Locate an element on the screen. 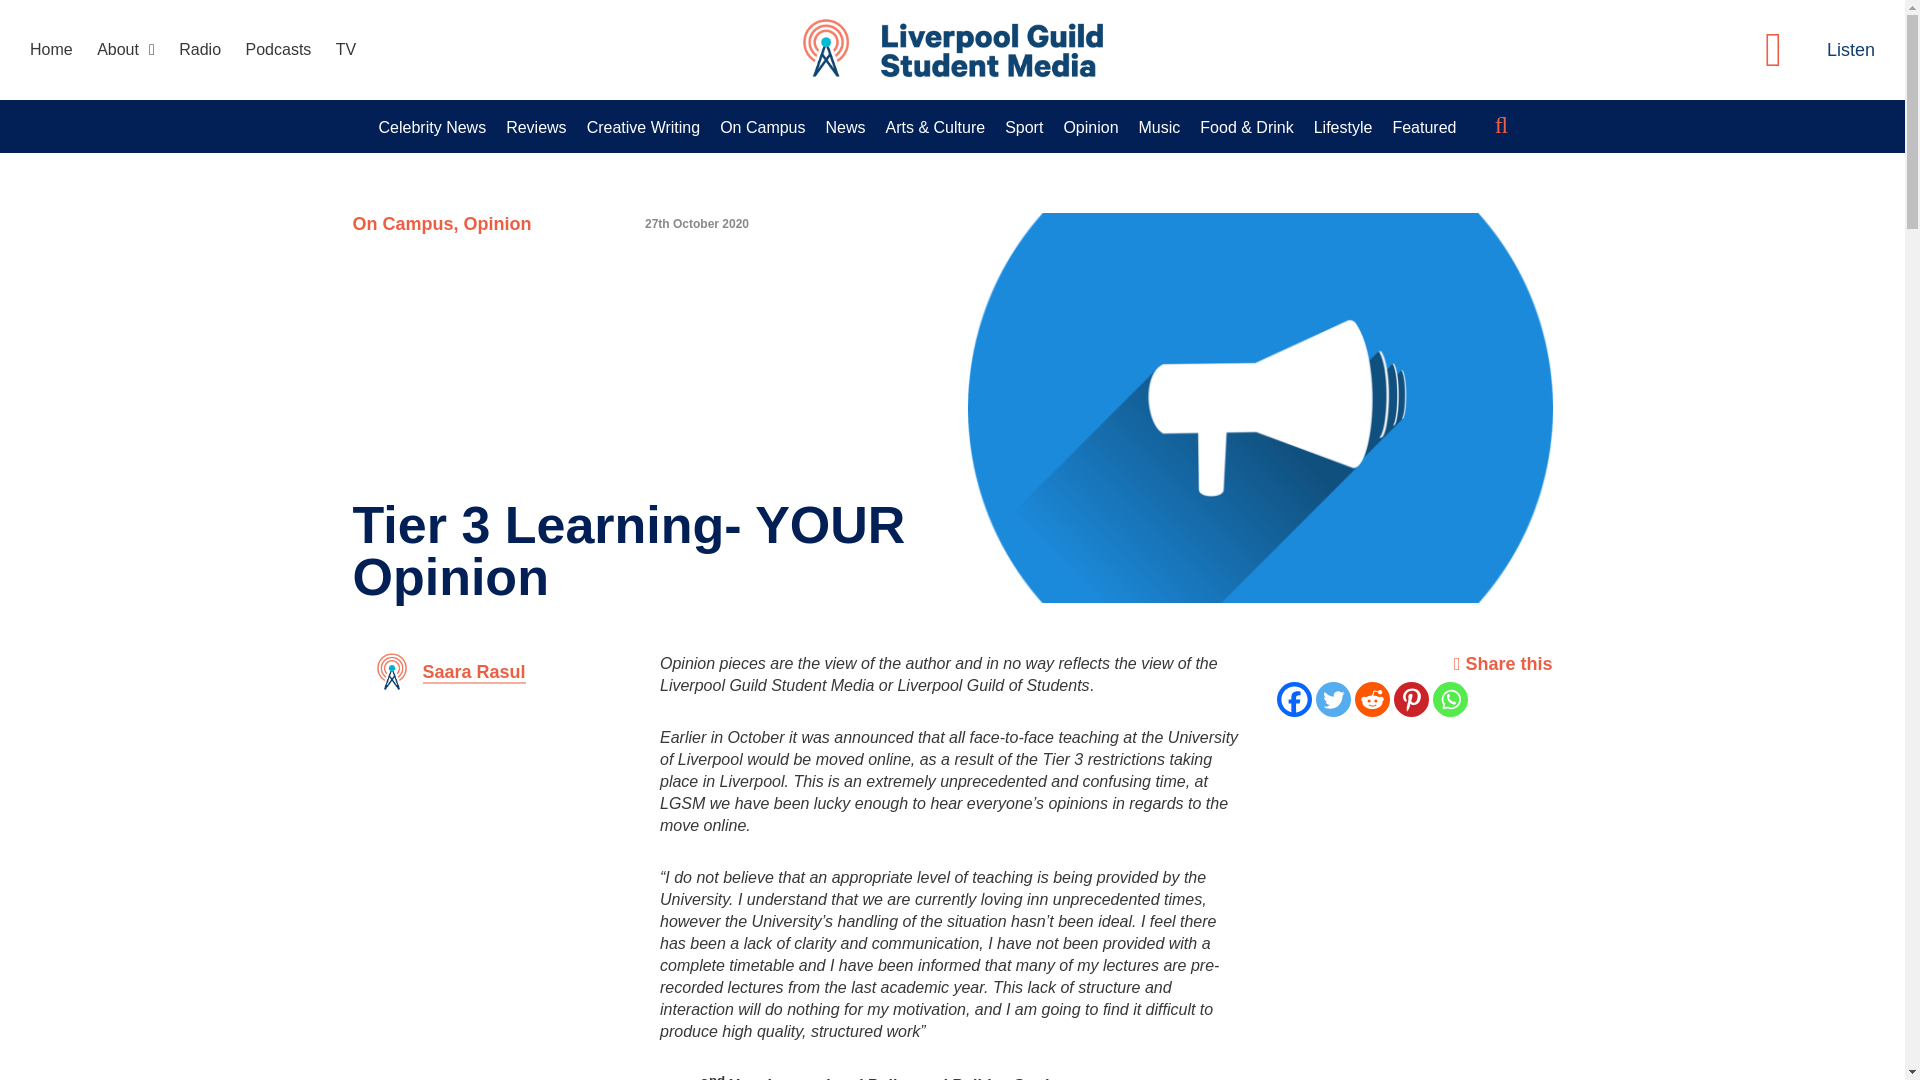 Image resolution: width=1920 pixels, height=1080 pixels. Home is located at coordinates (51, 50).